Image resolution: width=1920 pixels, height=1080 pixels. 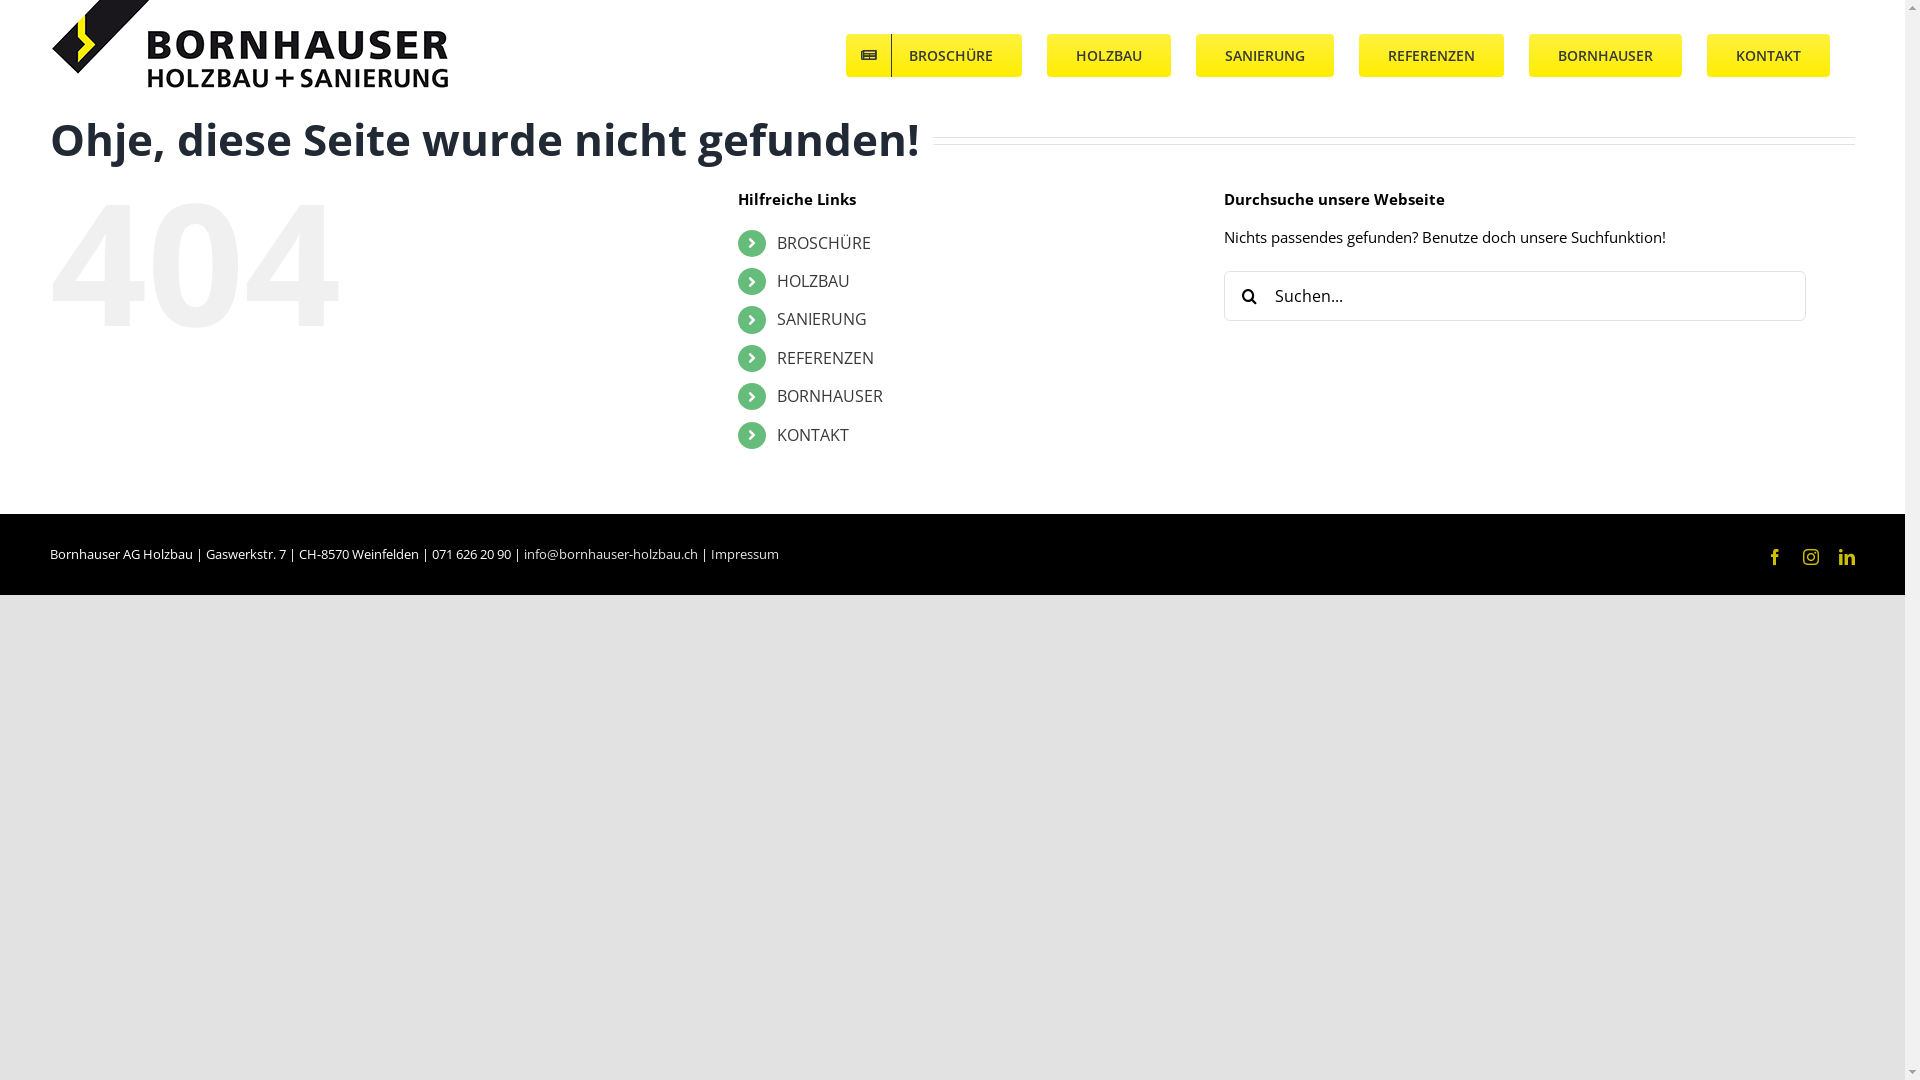 I want to click on info@bornhauser-holzbau.ch, so click(x=611, y=554).